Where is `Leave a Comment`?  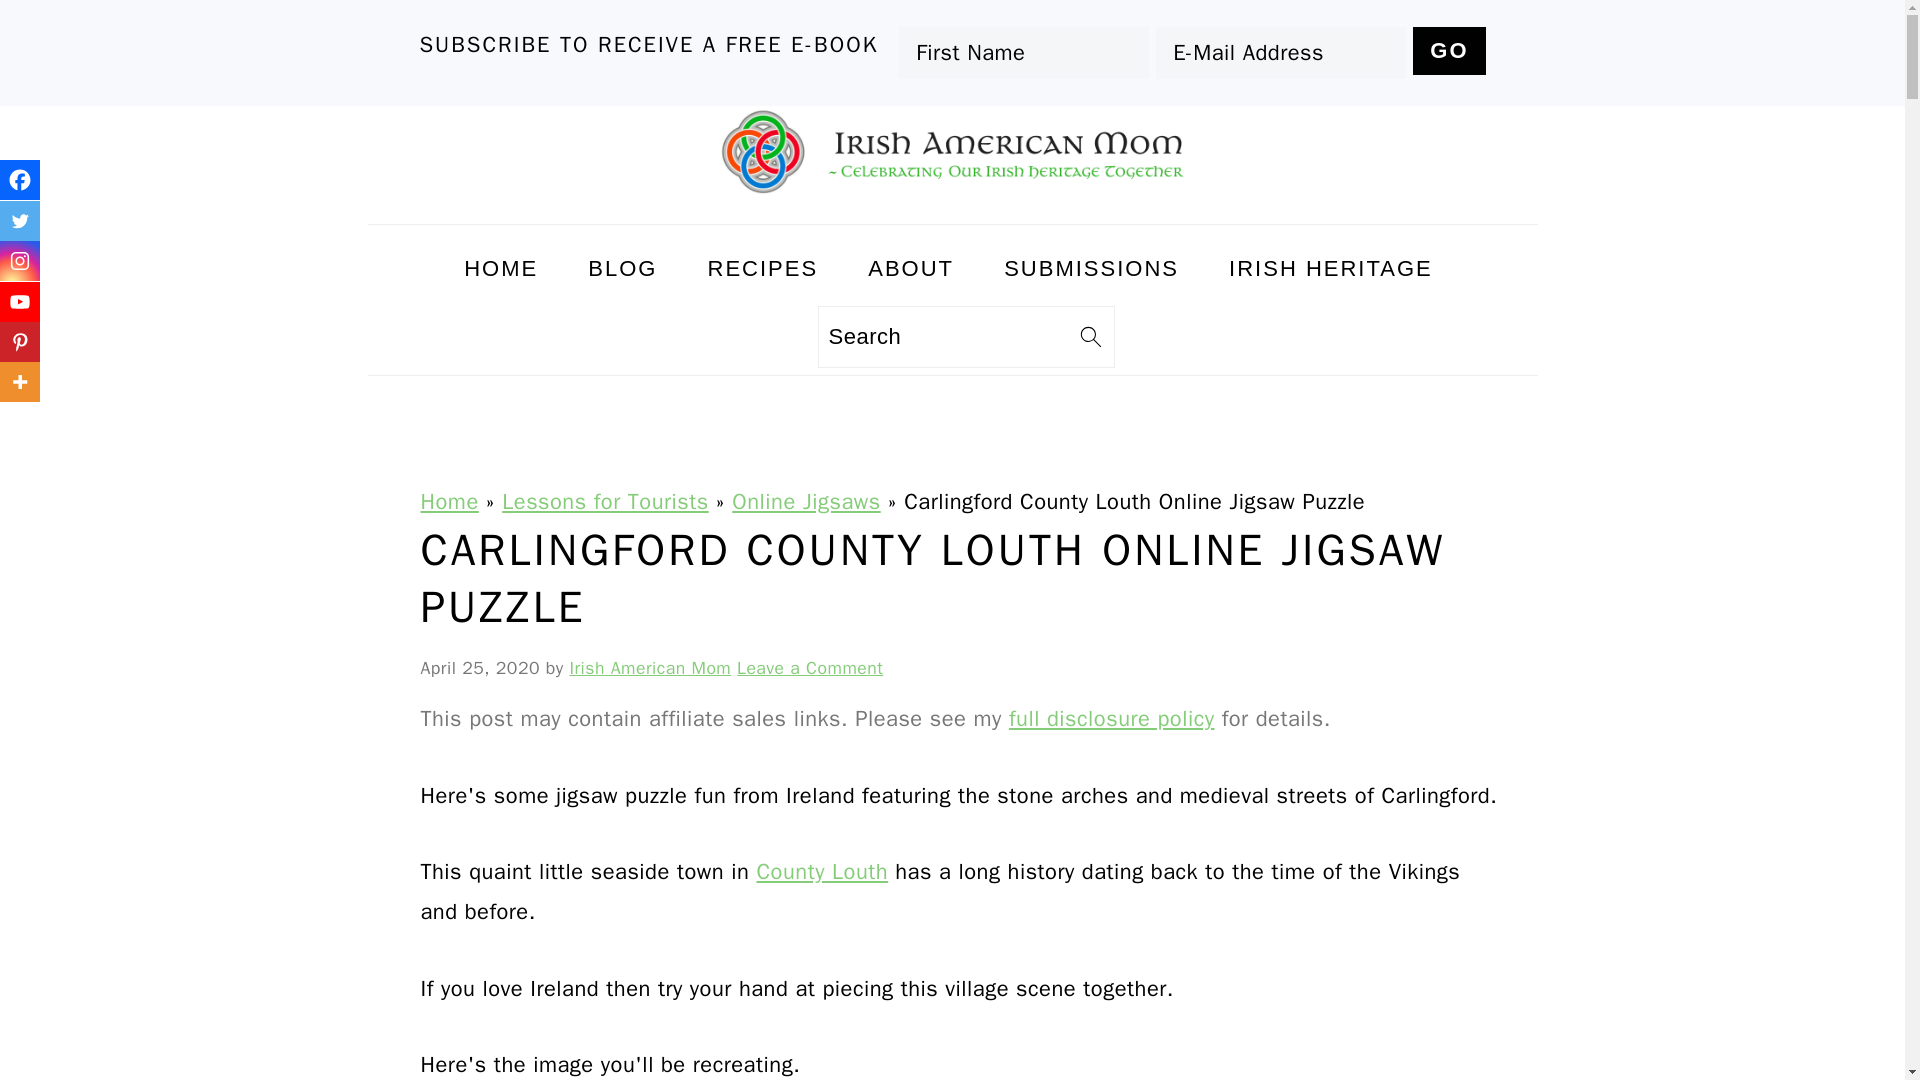
Leave a Comment is located at coordinates (810, 668).